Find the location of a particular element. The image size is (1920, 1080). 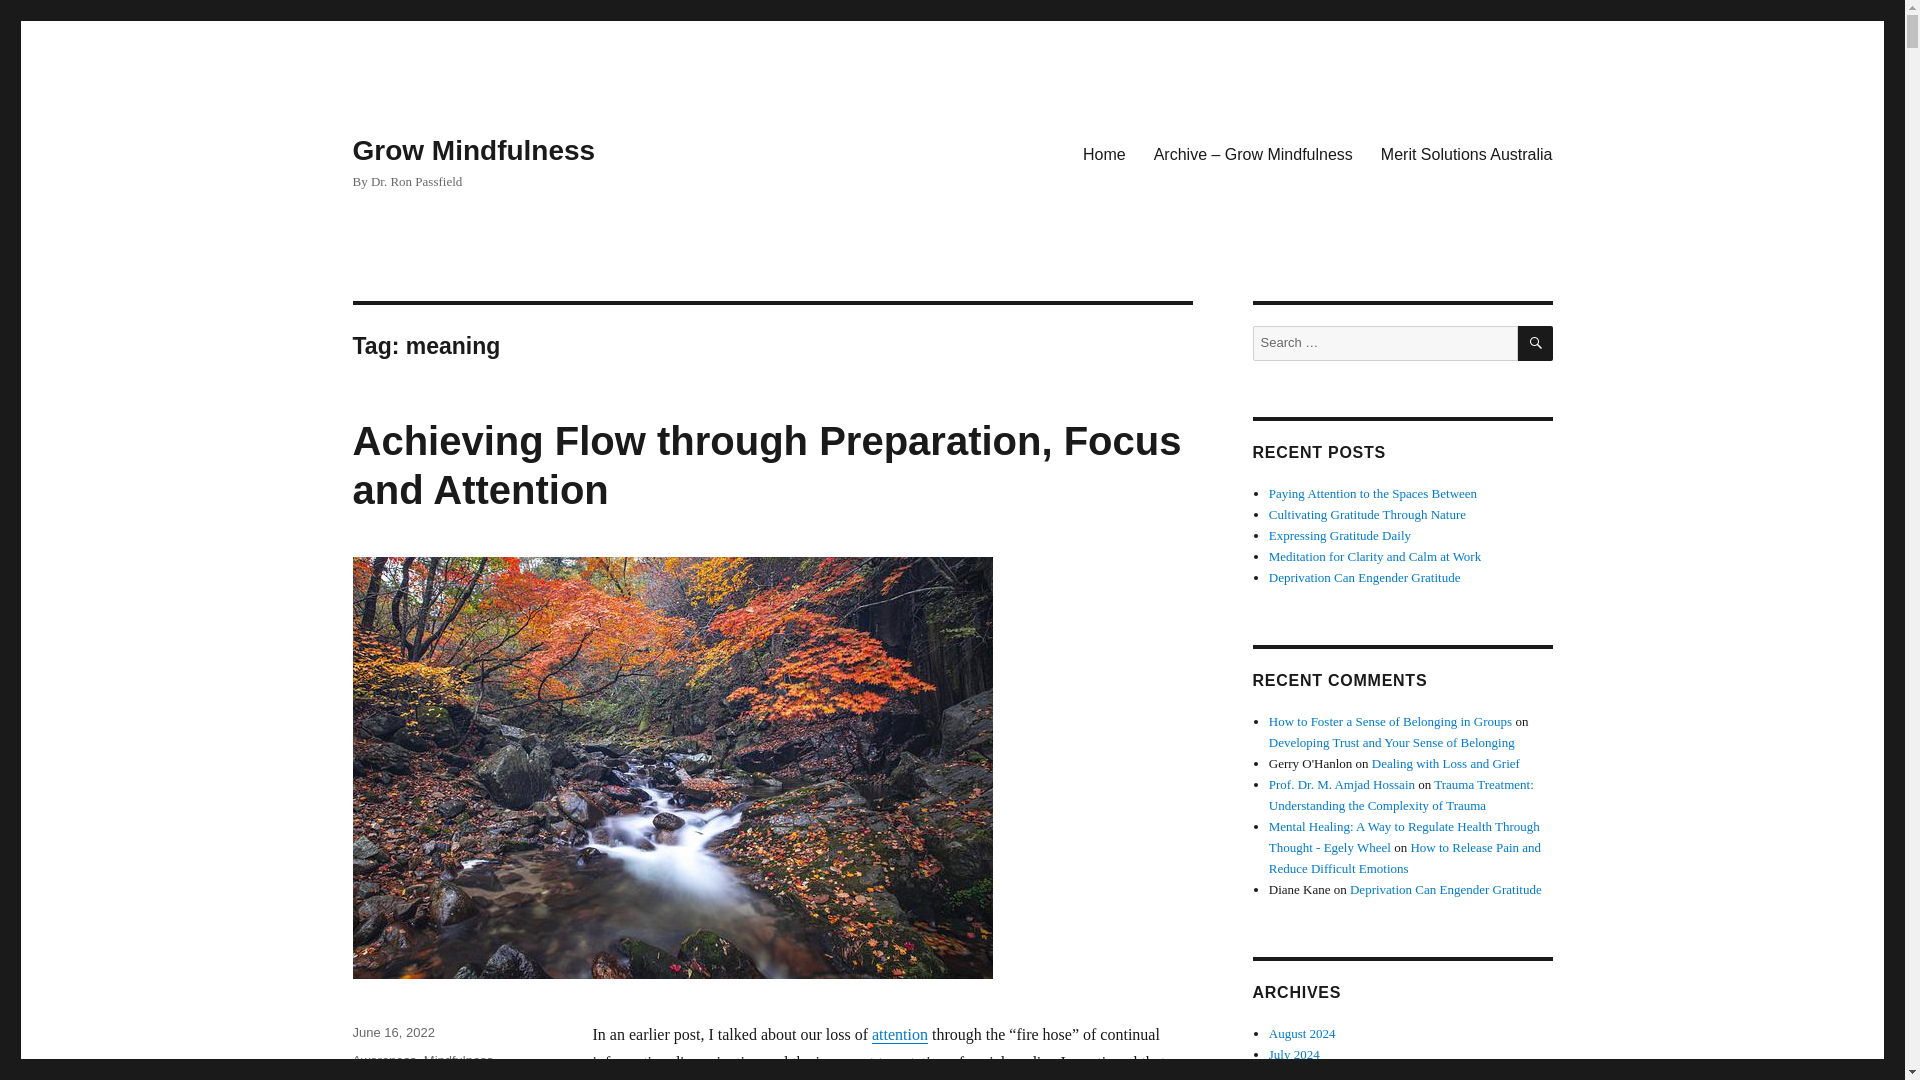

Awareness is located at coordinates (384, 1060).